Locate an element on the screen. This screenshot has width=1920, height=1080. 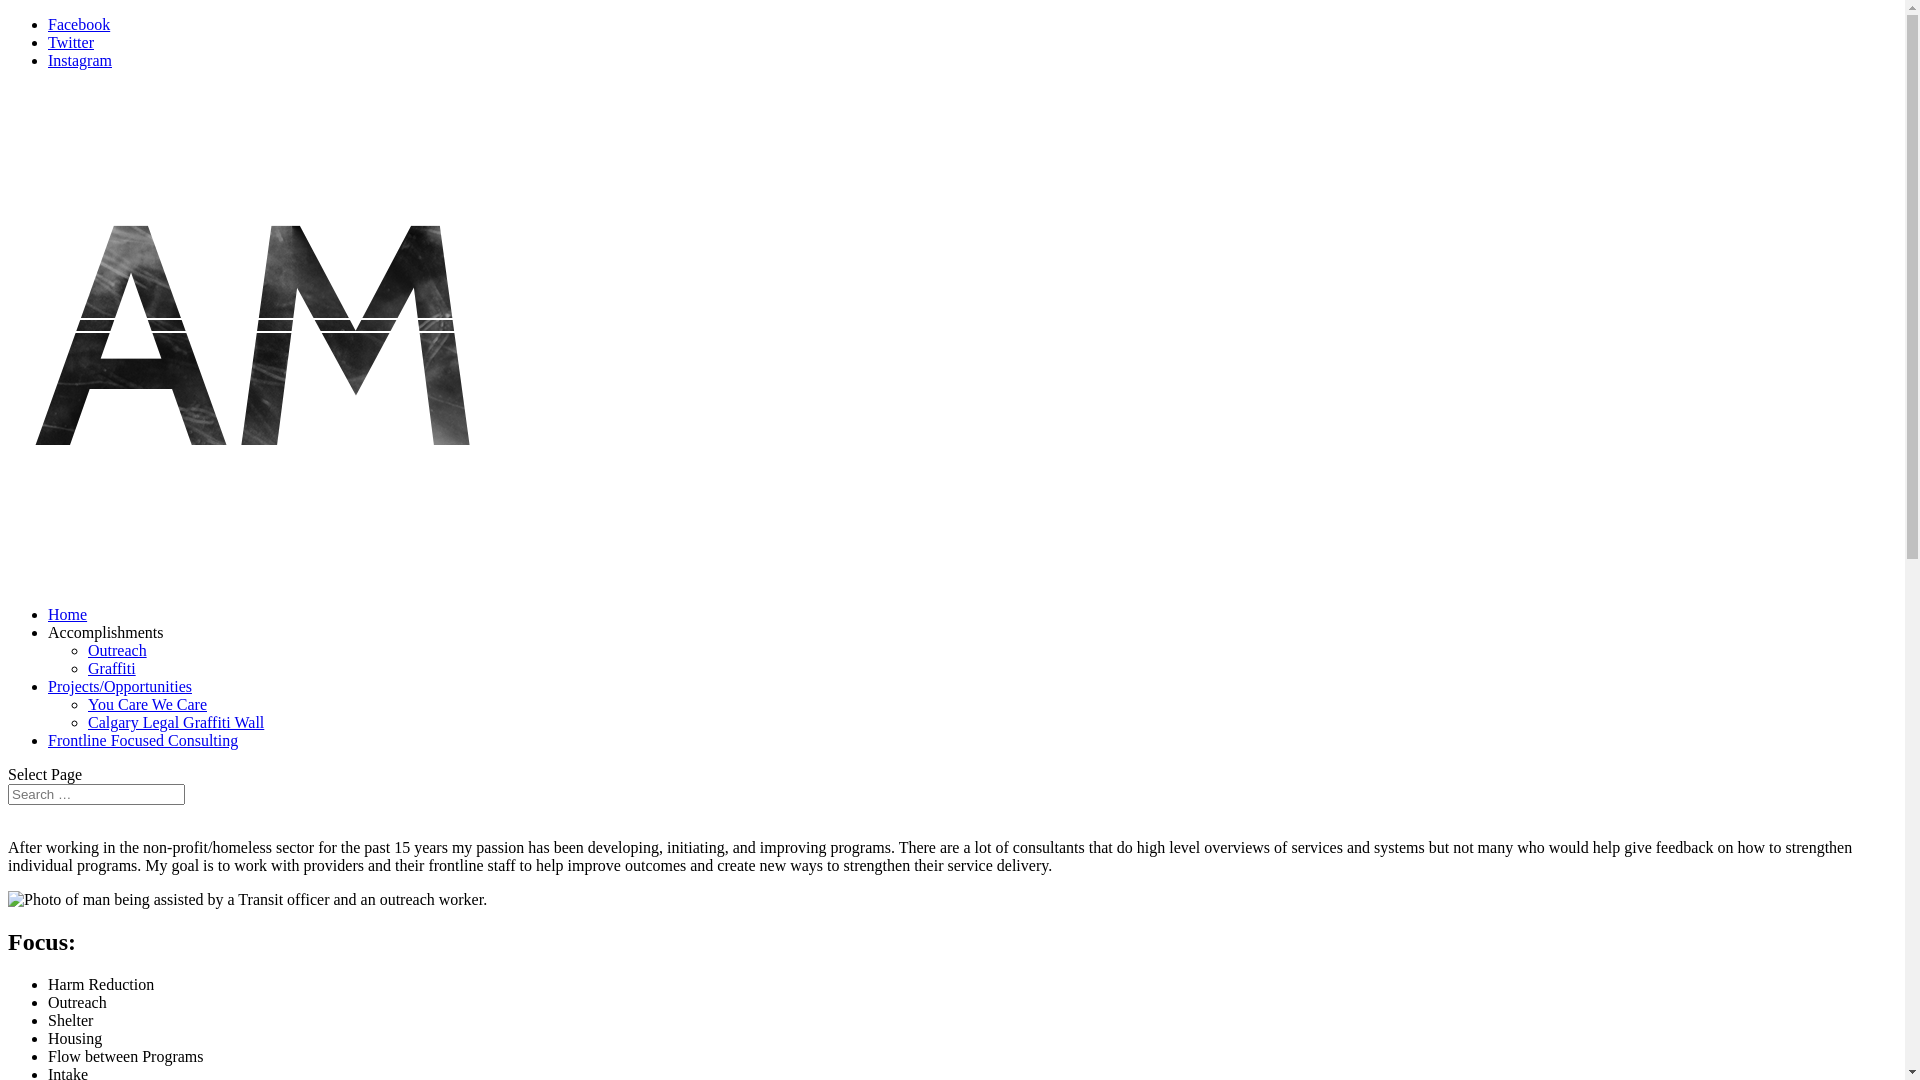
Accomplishments is located at coordinates (106, 632).